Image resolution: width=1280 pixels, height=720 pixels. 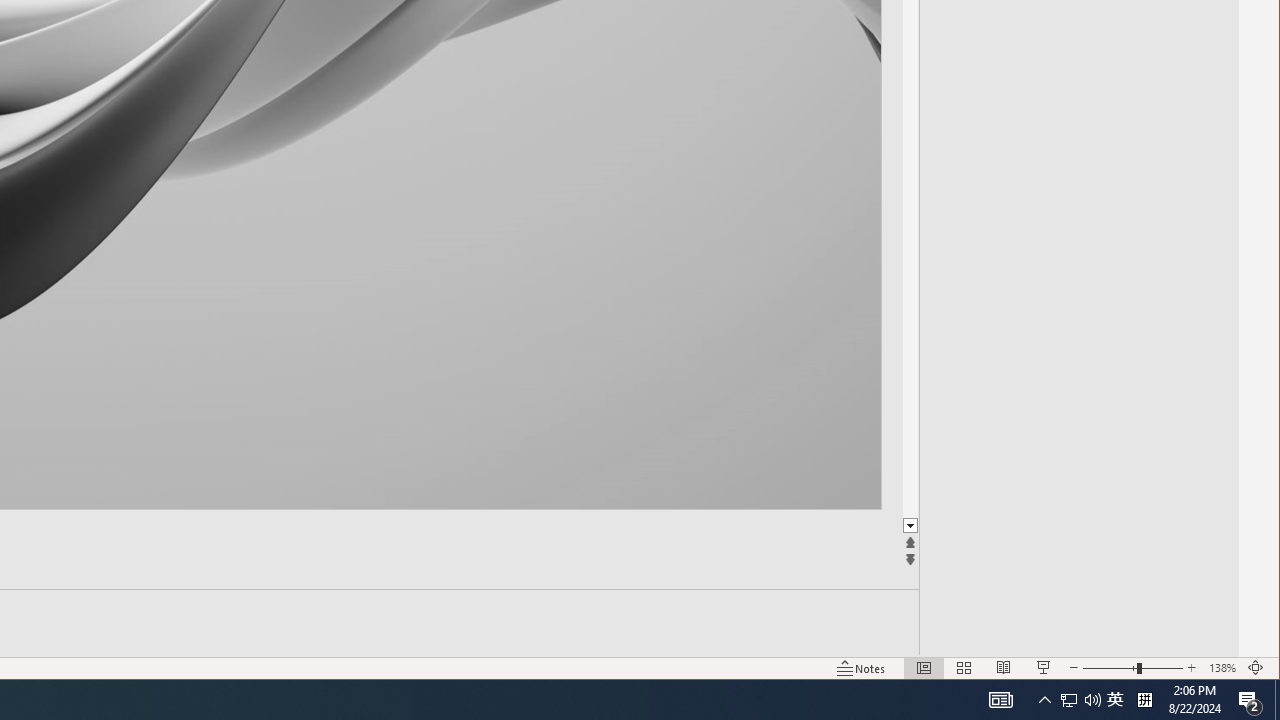 What do you see at coordinates (1132, 668) in the screenshot?
I see `Zoom 138%` at bounding box center [1132, 668].